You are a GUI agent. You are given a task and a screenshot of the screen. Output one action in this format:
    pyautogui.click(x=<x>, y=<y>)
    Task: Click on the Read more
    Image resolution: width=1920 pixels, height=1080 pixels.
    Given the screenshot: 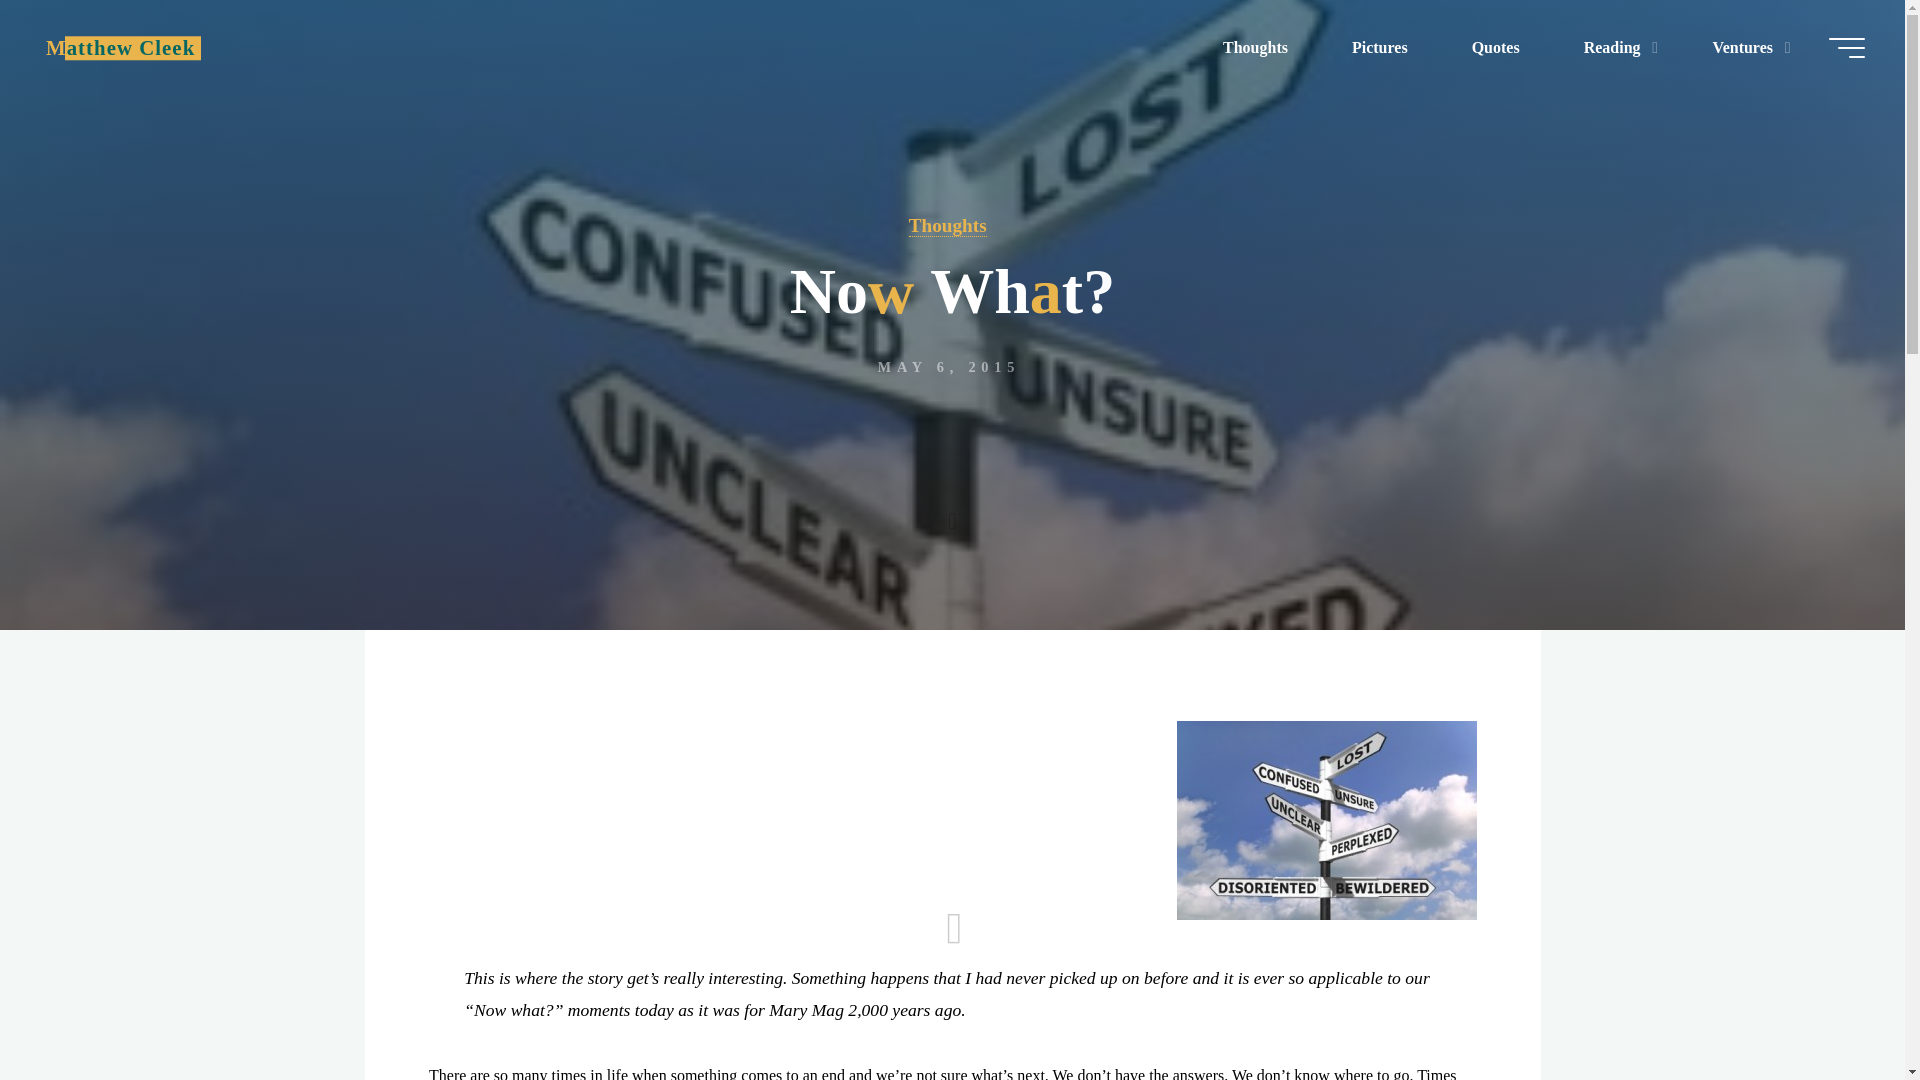 What is the action you would take?
    pyautogui.click(x=952, y=506)
    